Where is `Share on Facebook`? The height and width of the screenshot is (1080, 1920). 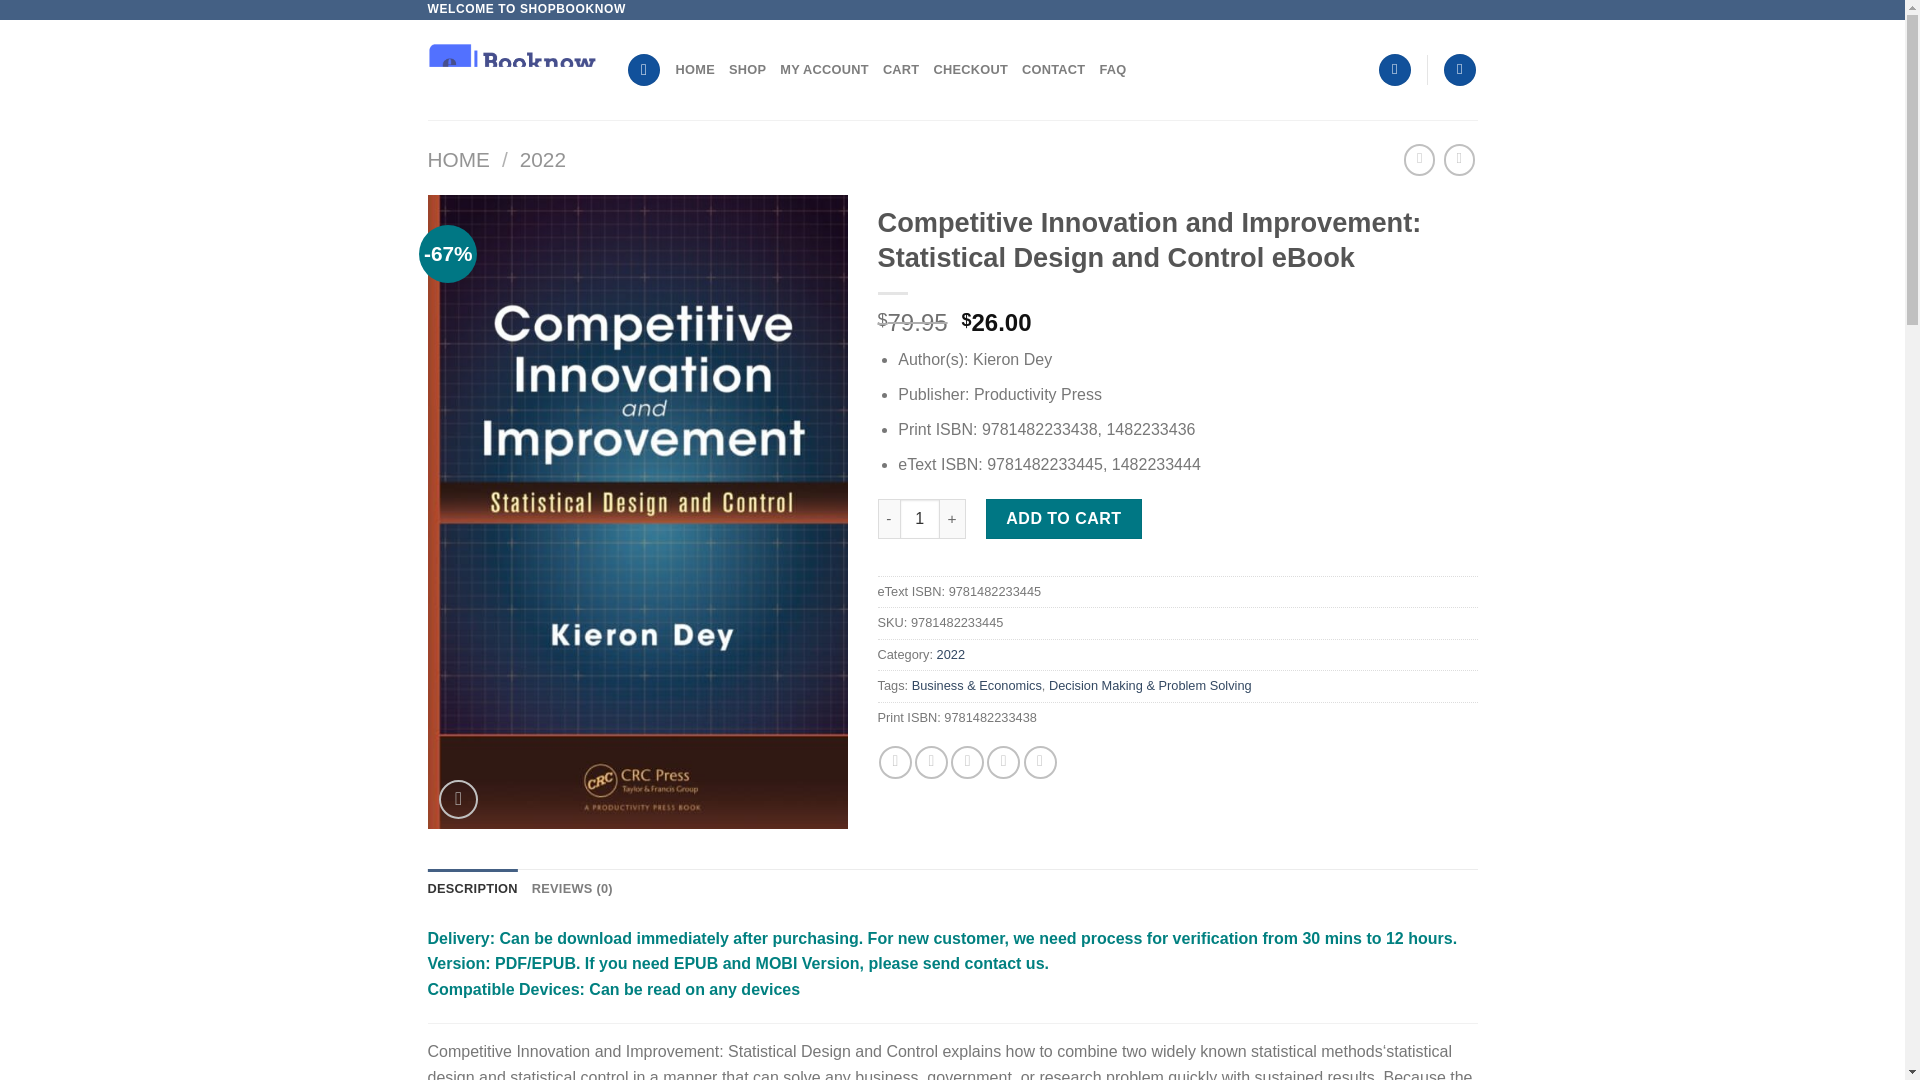
Share on Facebook is located at coordinates (896, 762).